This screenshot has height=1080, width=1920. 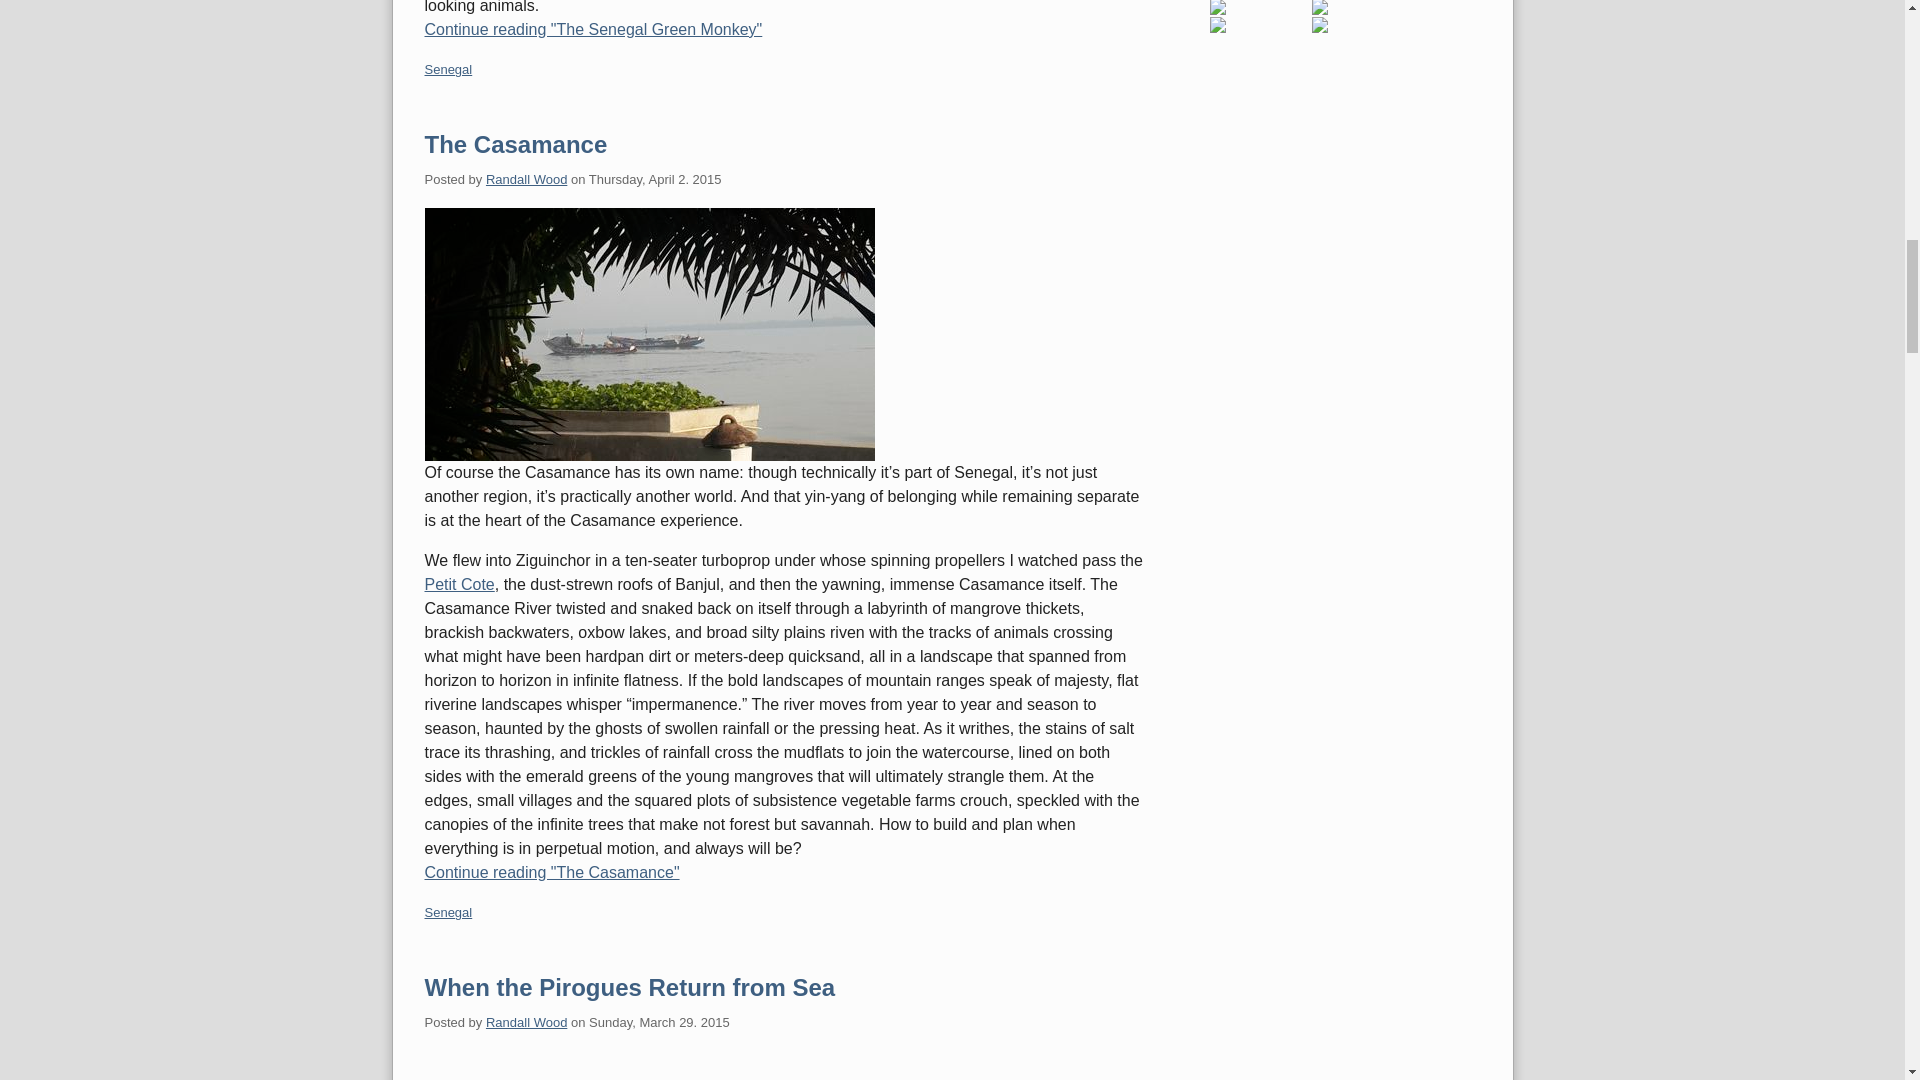 What do you see at coordinates (448, 912) in the screenshot?
I see `Senegal` at bounding box center [448, 912].